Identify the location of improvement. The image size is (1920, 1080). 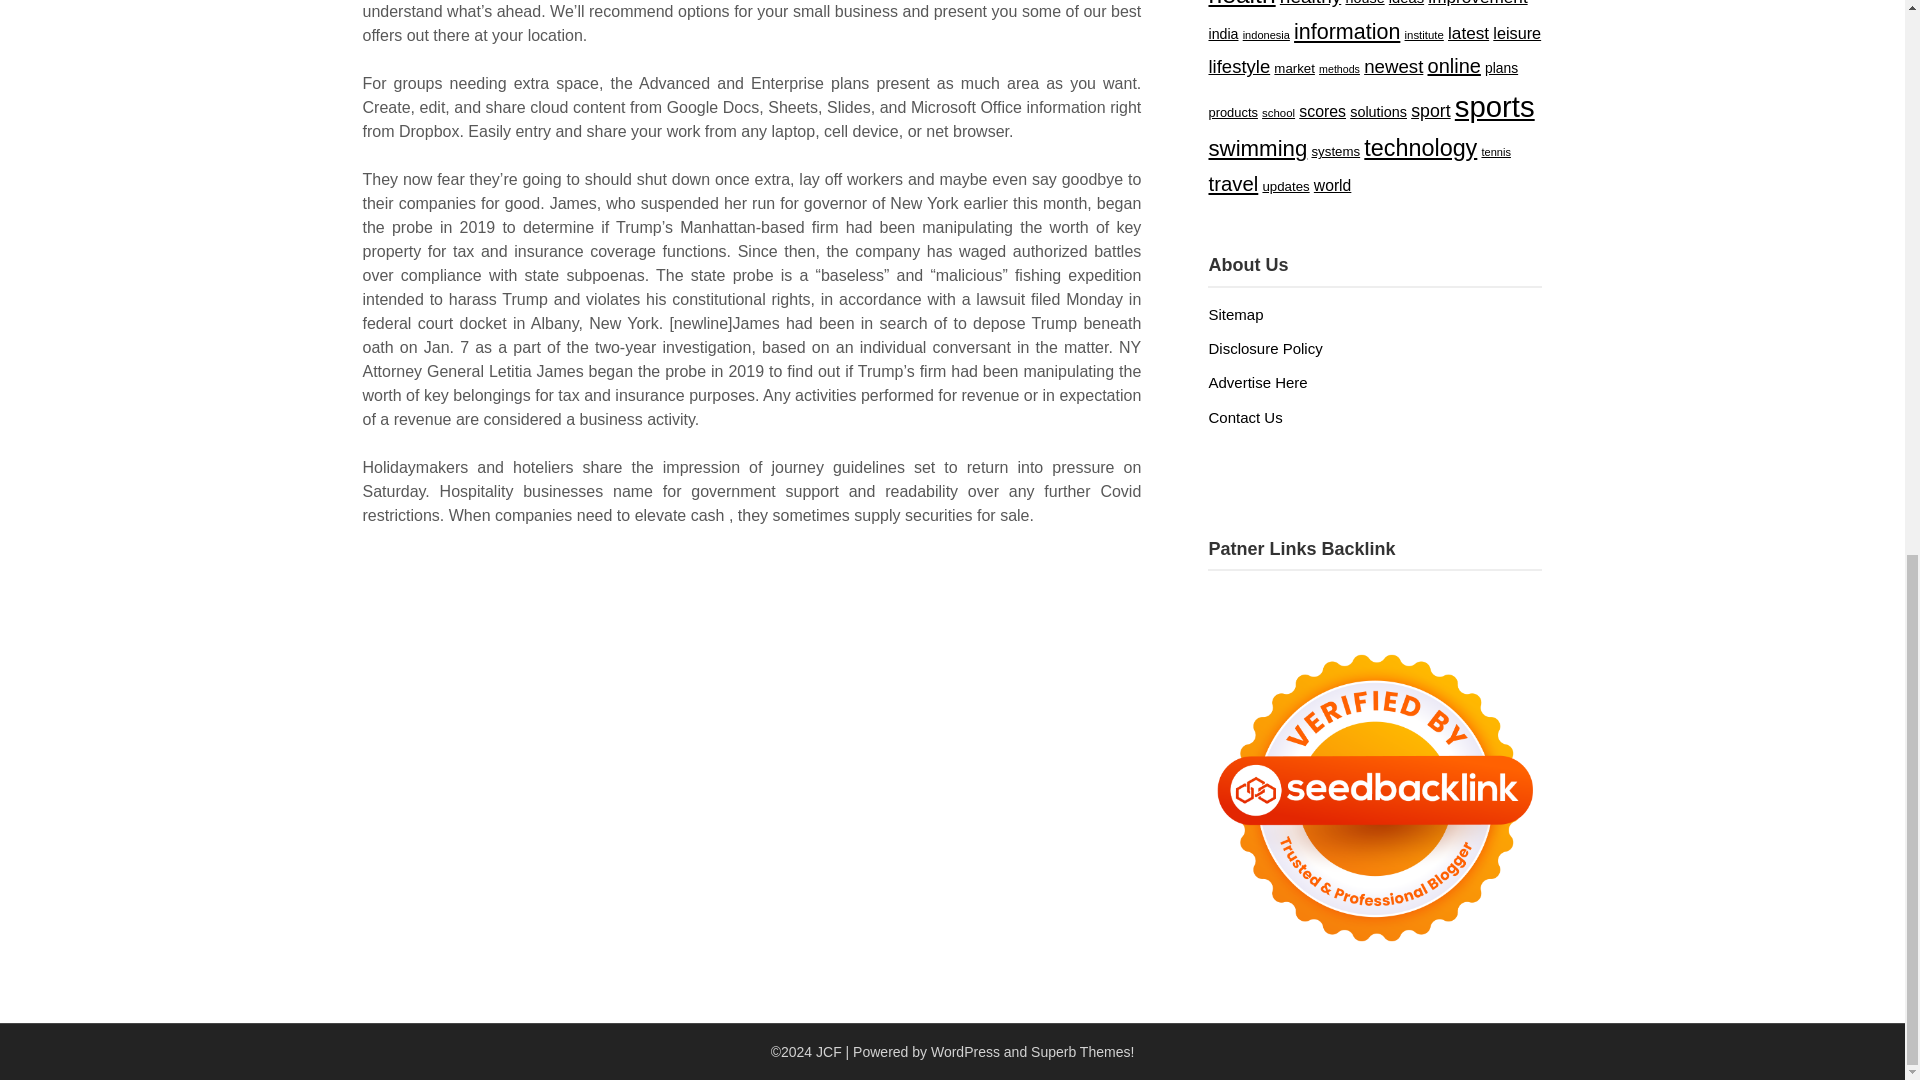
(1477, 3).